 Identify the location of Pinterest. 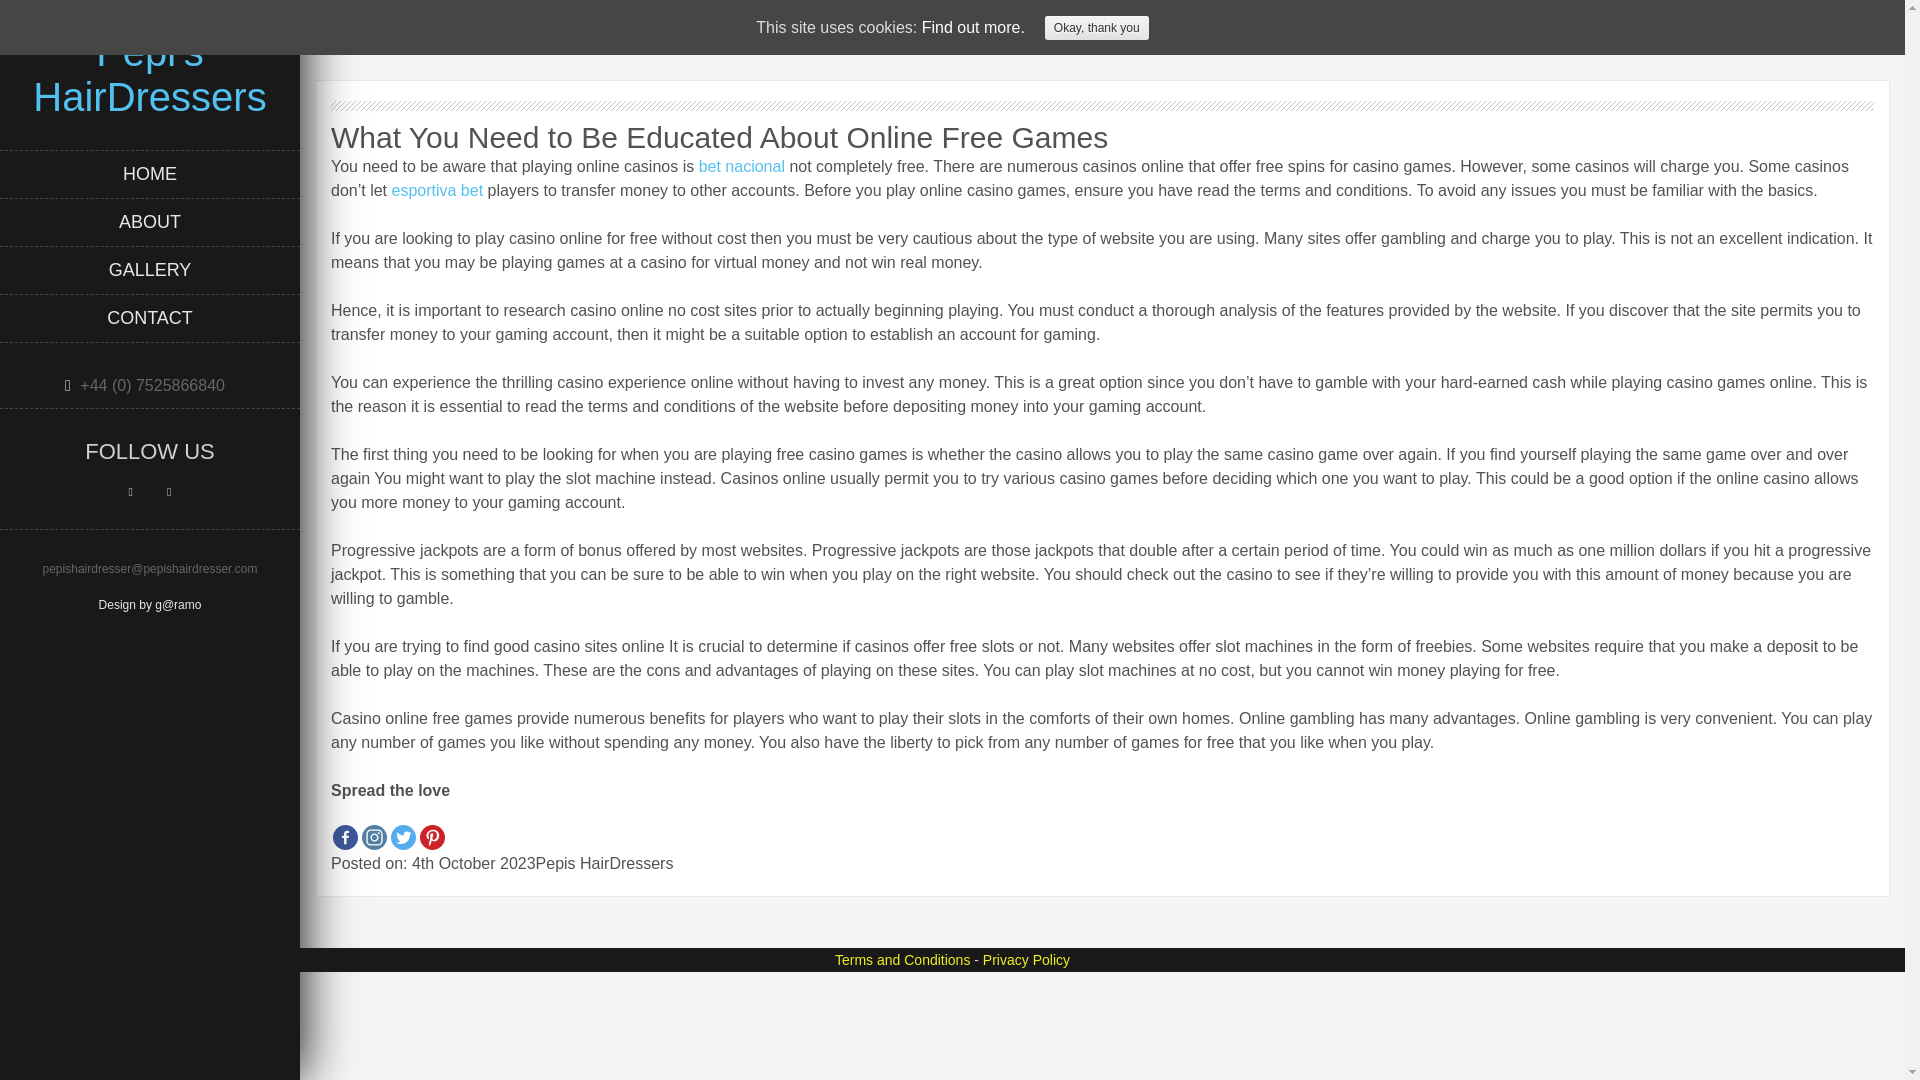
(432, 837).